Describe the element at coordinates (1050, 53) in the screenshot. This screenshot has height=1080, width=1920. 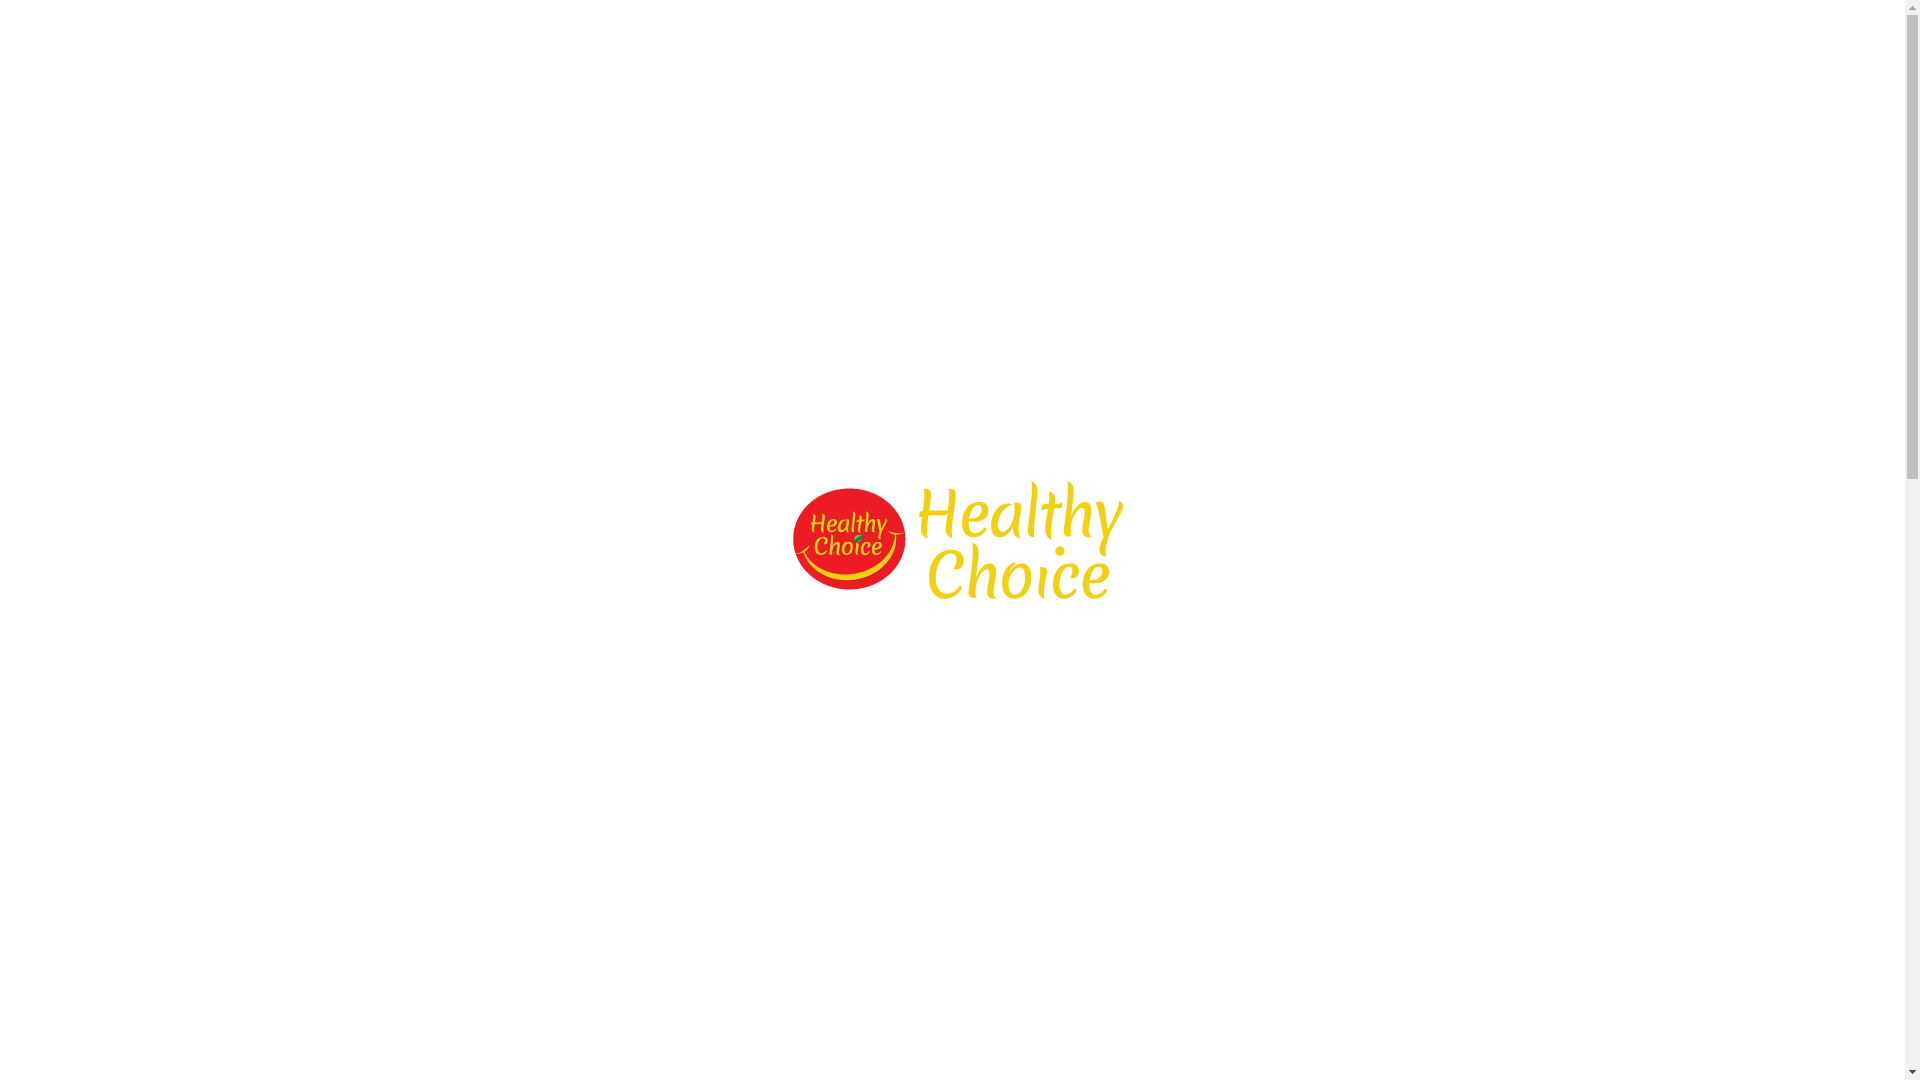
I see `Our Companies` at that location.